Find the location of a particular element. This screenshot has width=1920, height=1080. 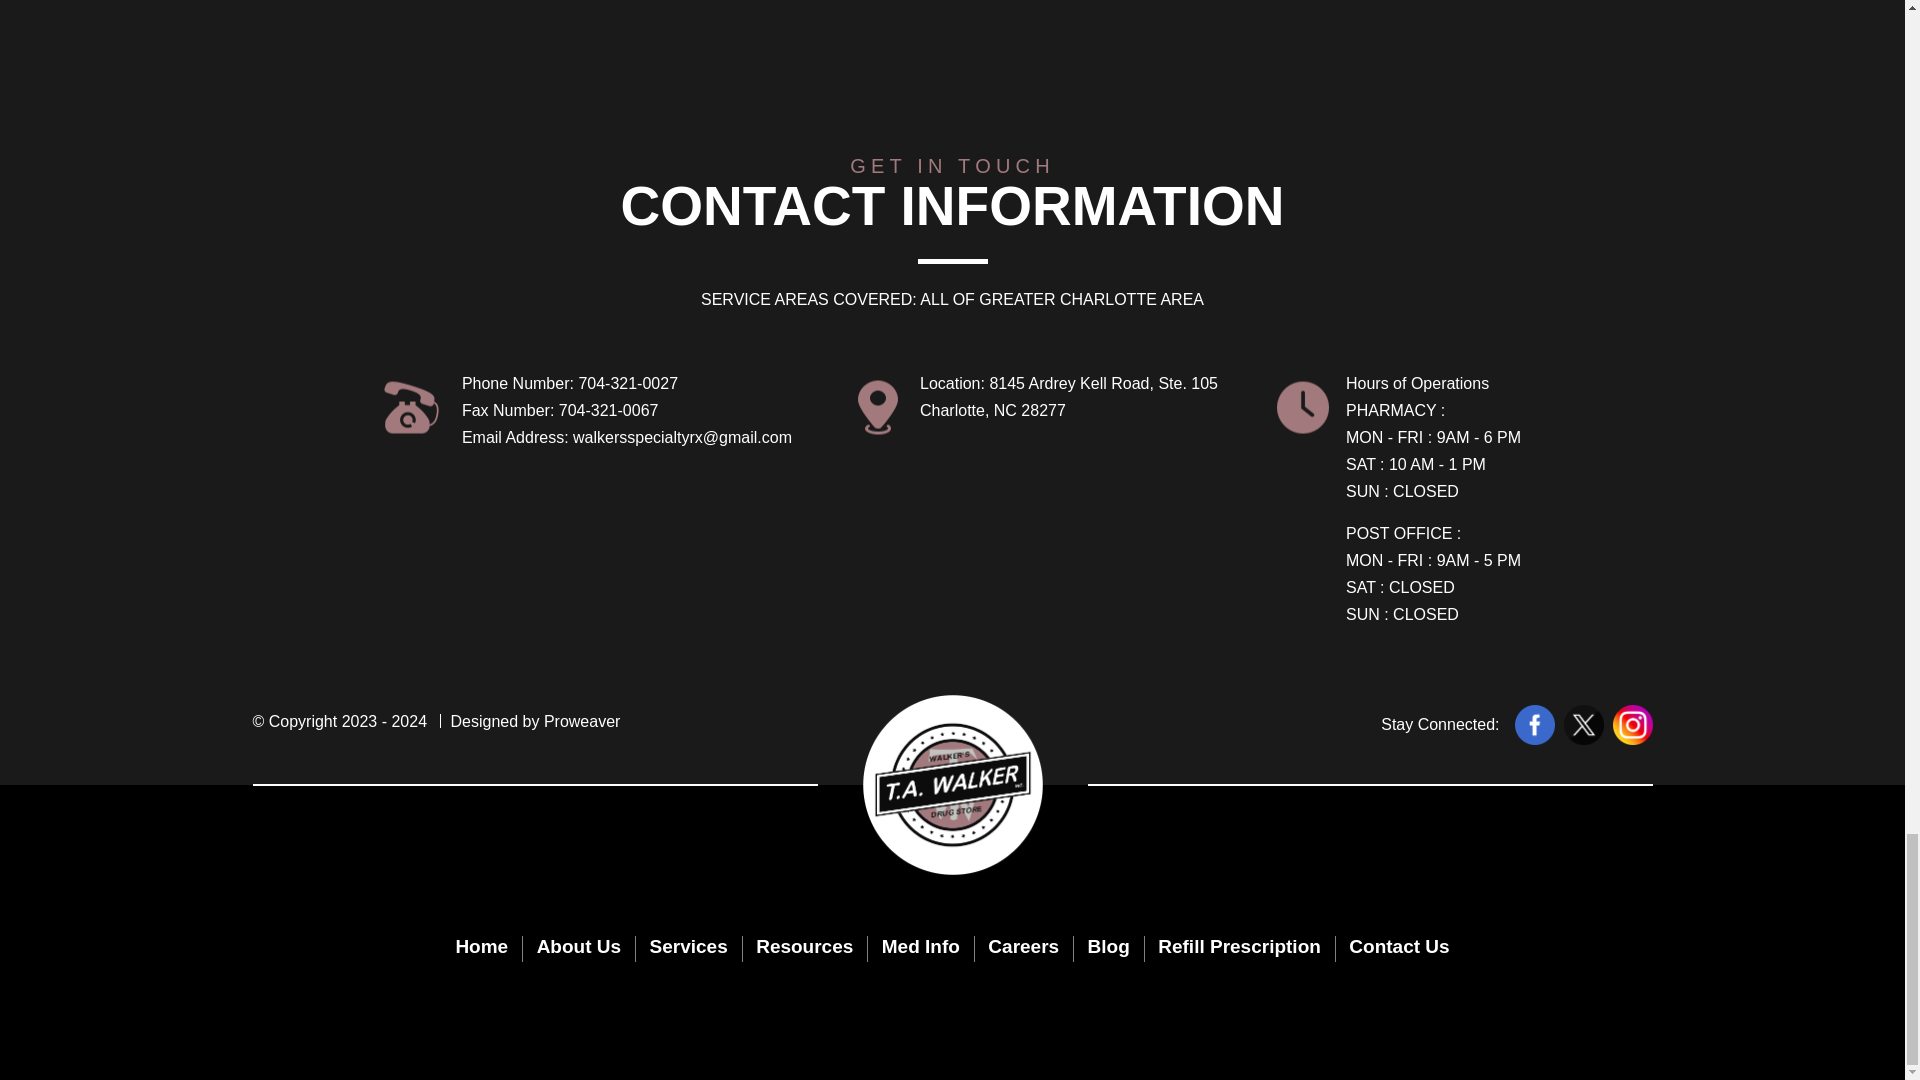

Proweaver is located at coordinates (582, 721).